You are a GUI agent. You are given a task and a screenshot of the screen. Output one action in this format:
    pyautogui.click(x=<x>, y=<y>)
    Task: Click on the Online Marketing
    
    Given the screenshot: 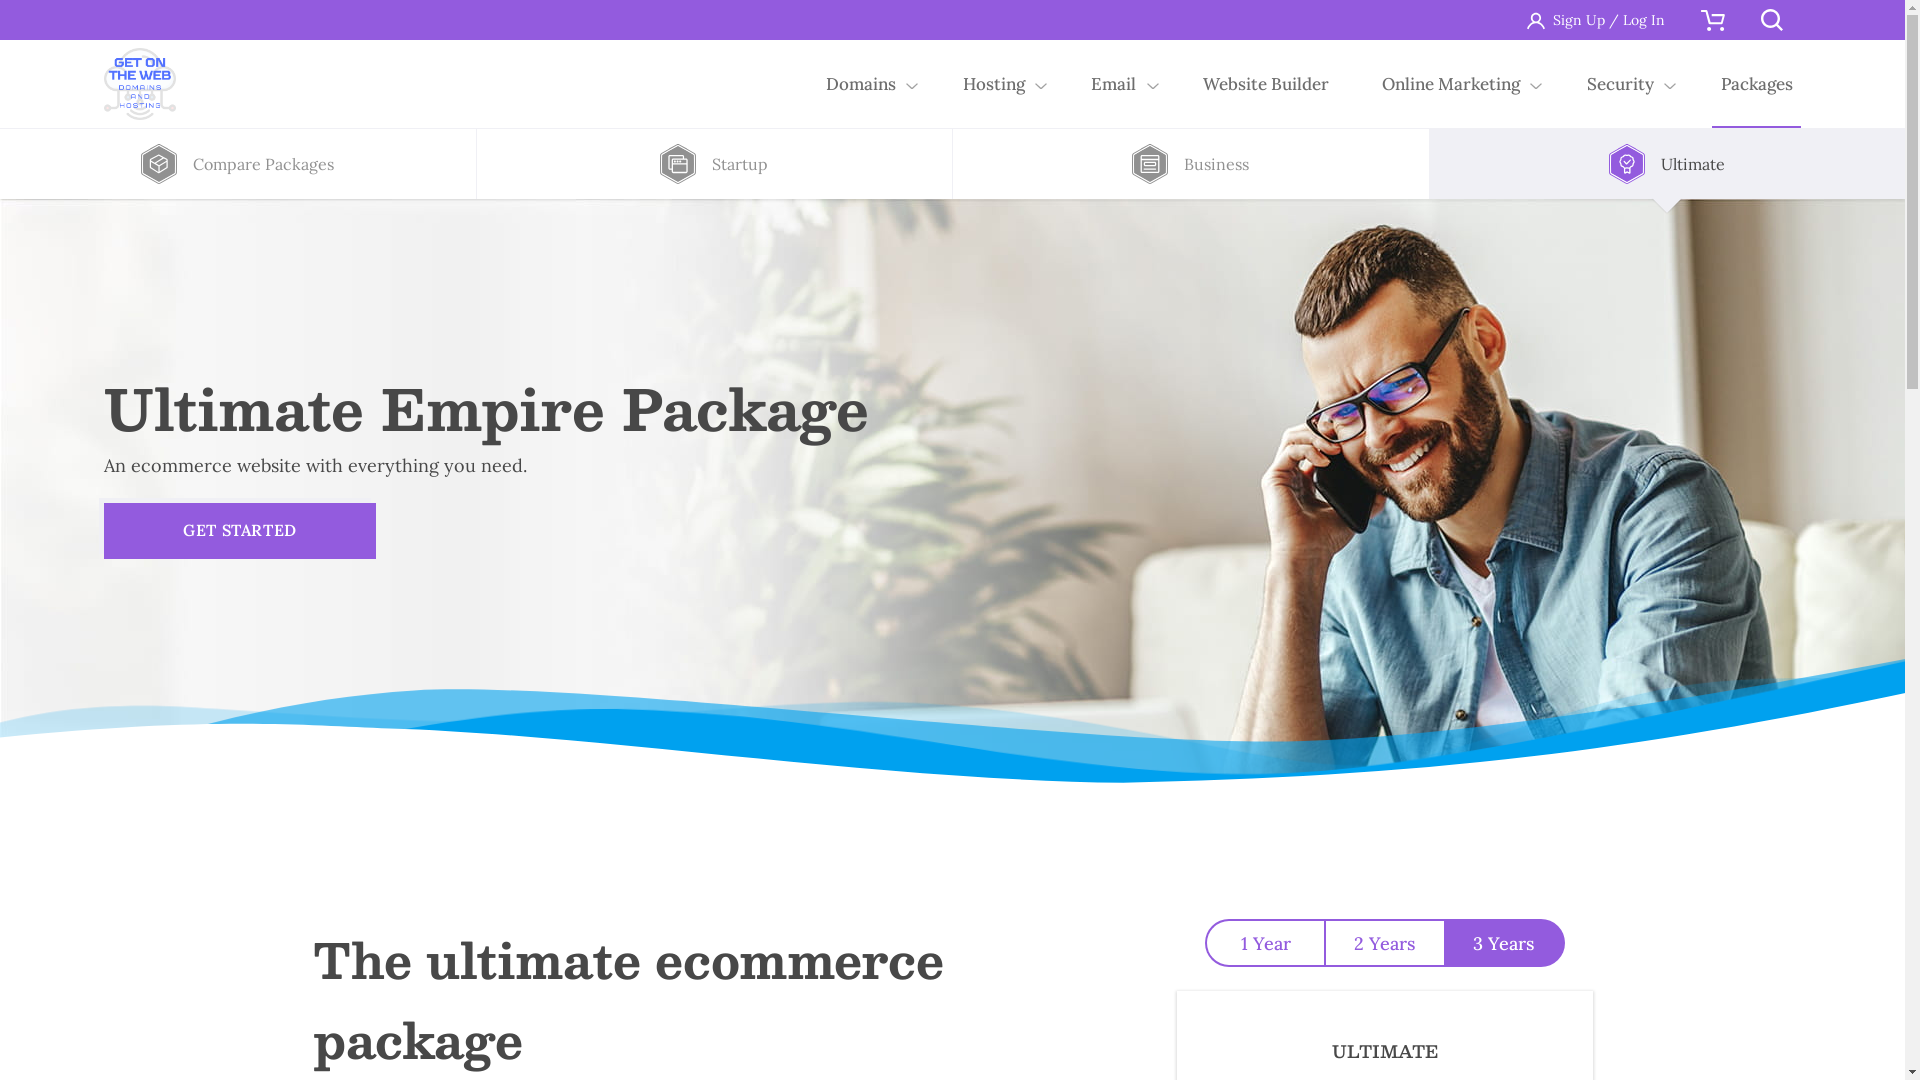 What is the action you would take?
    pyautogui.click(x=1452, y=84)
    